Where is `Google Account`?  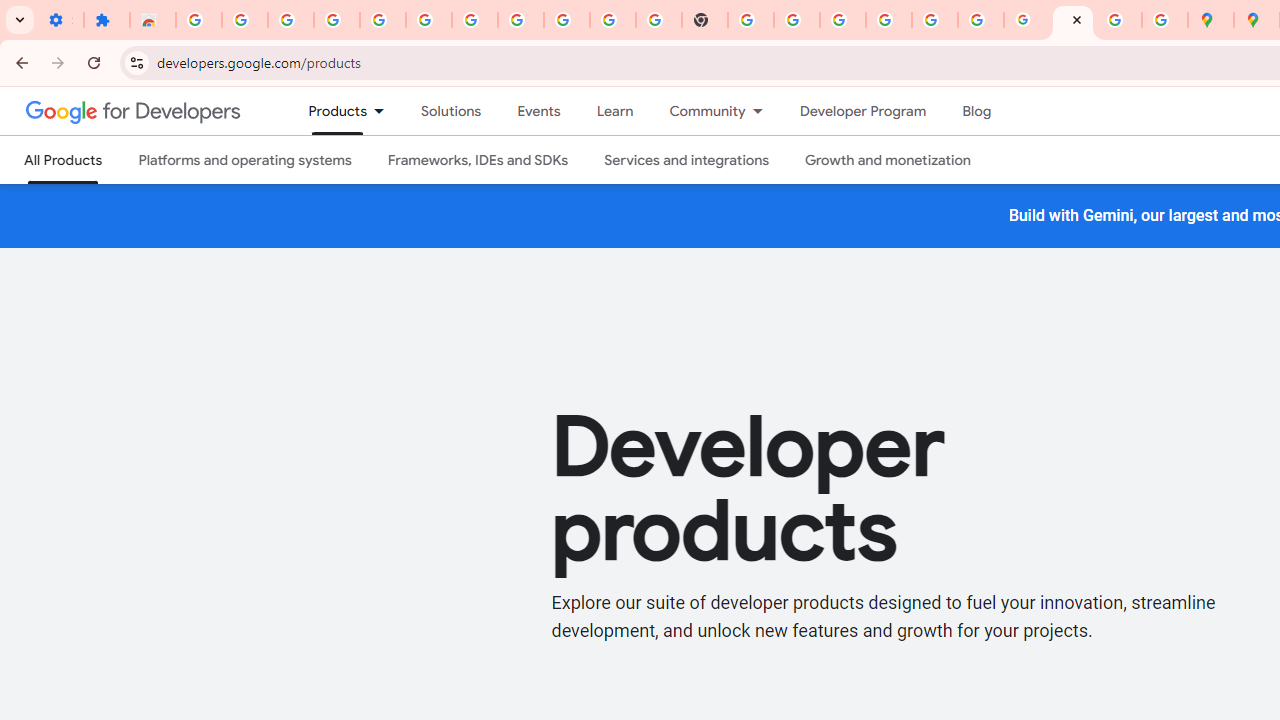
Google Account is located at coordinates (567, 20).